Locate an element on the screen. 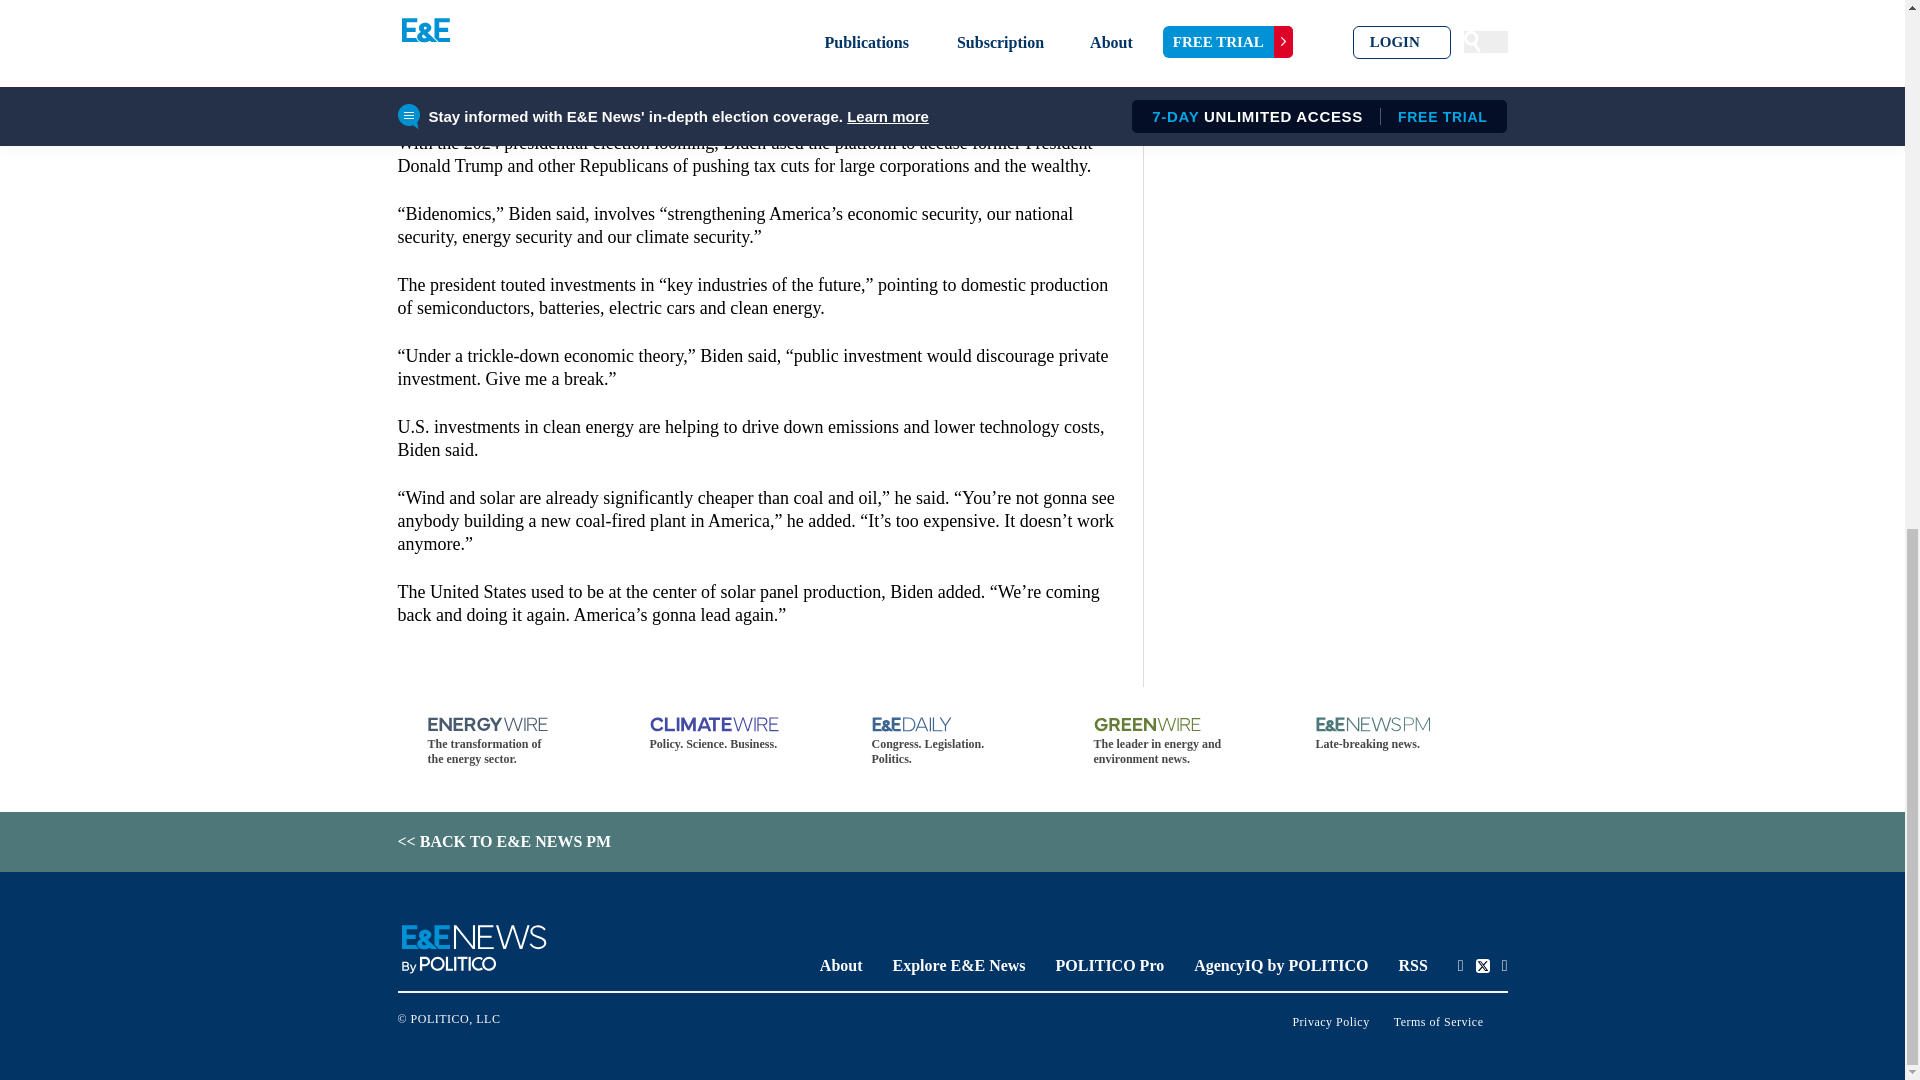  Late-breaking news. is located at coordinates (1396, 734).